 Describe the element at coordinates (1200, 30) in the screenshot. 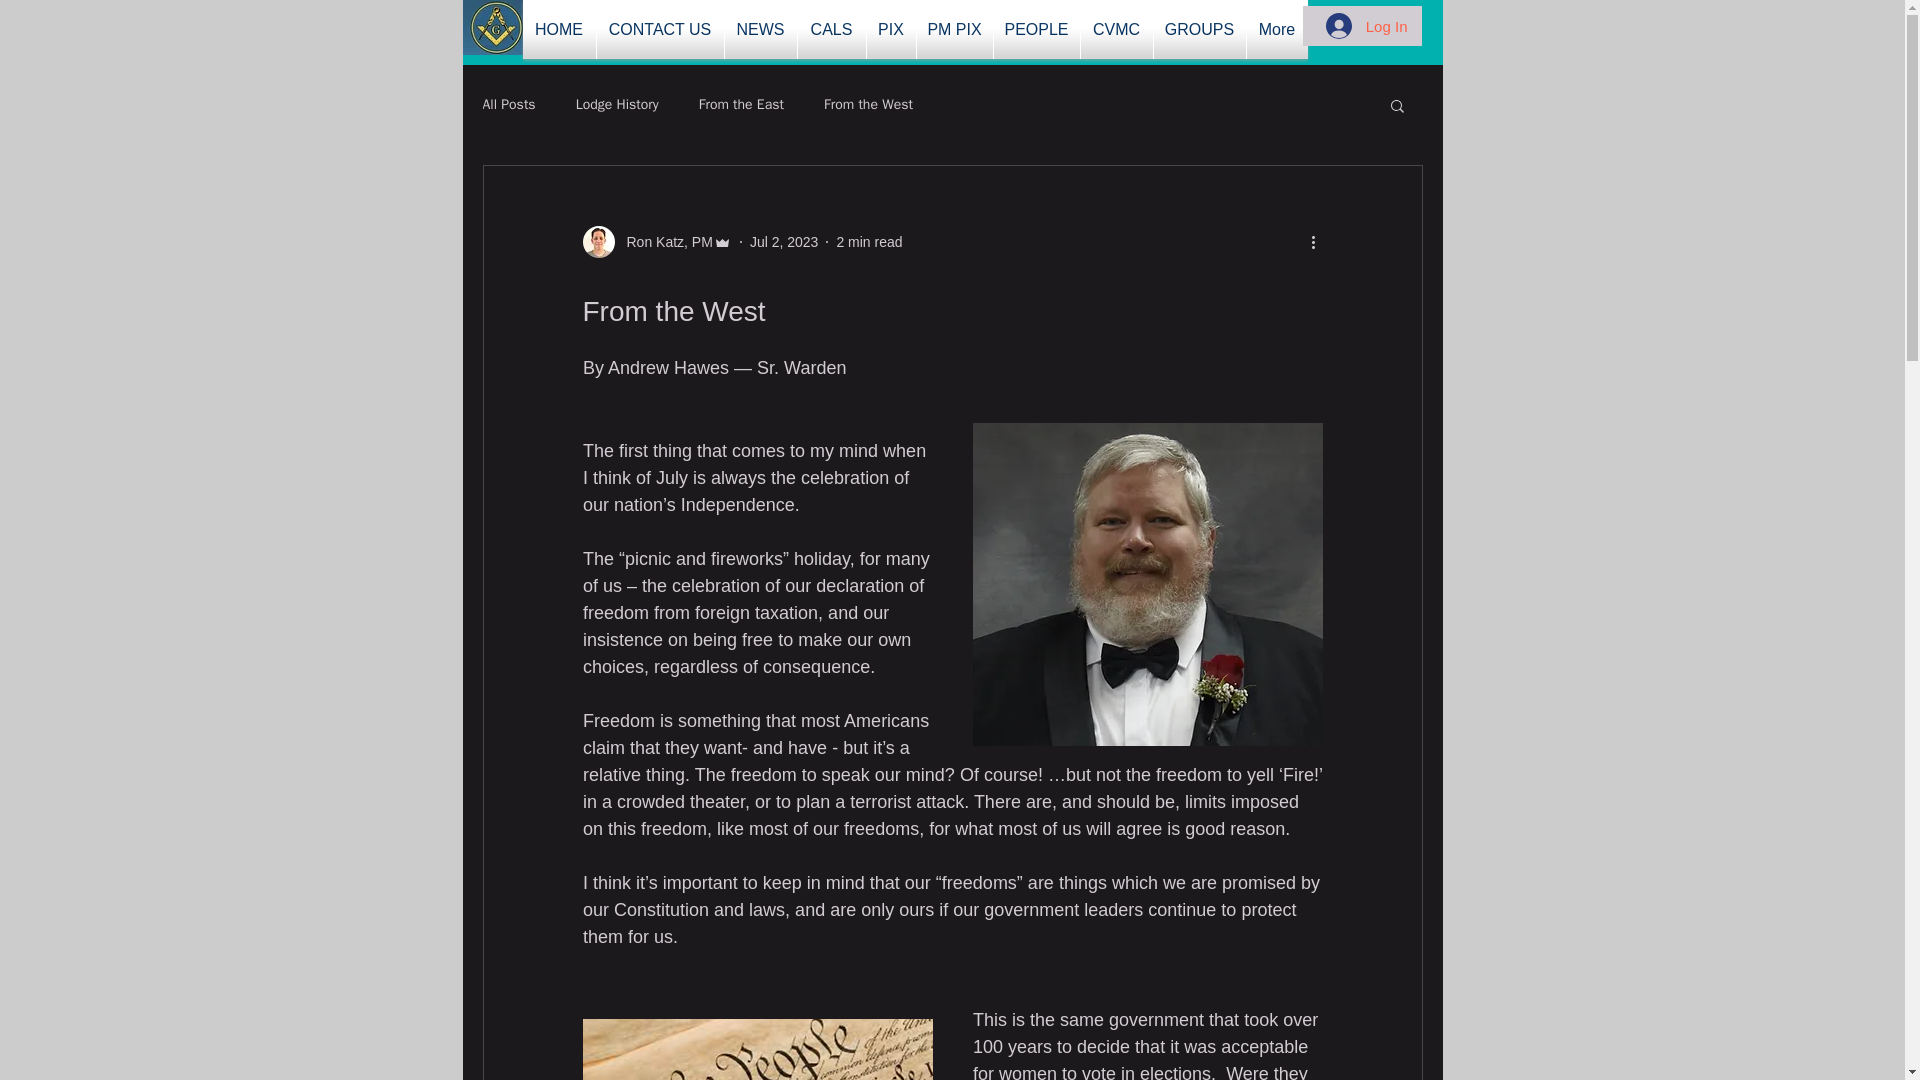

I see `GROUPS` at that location.